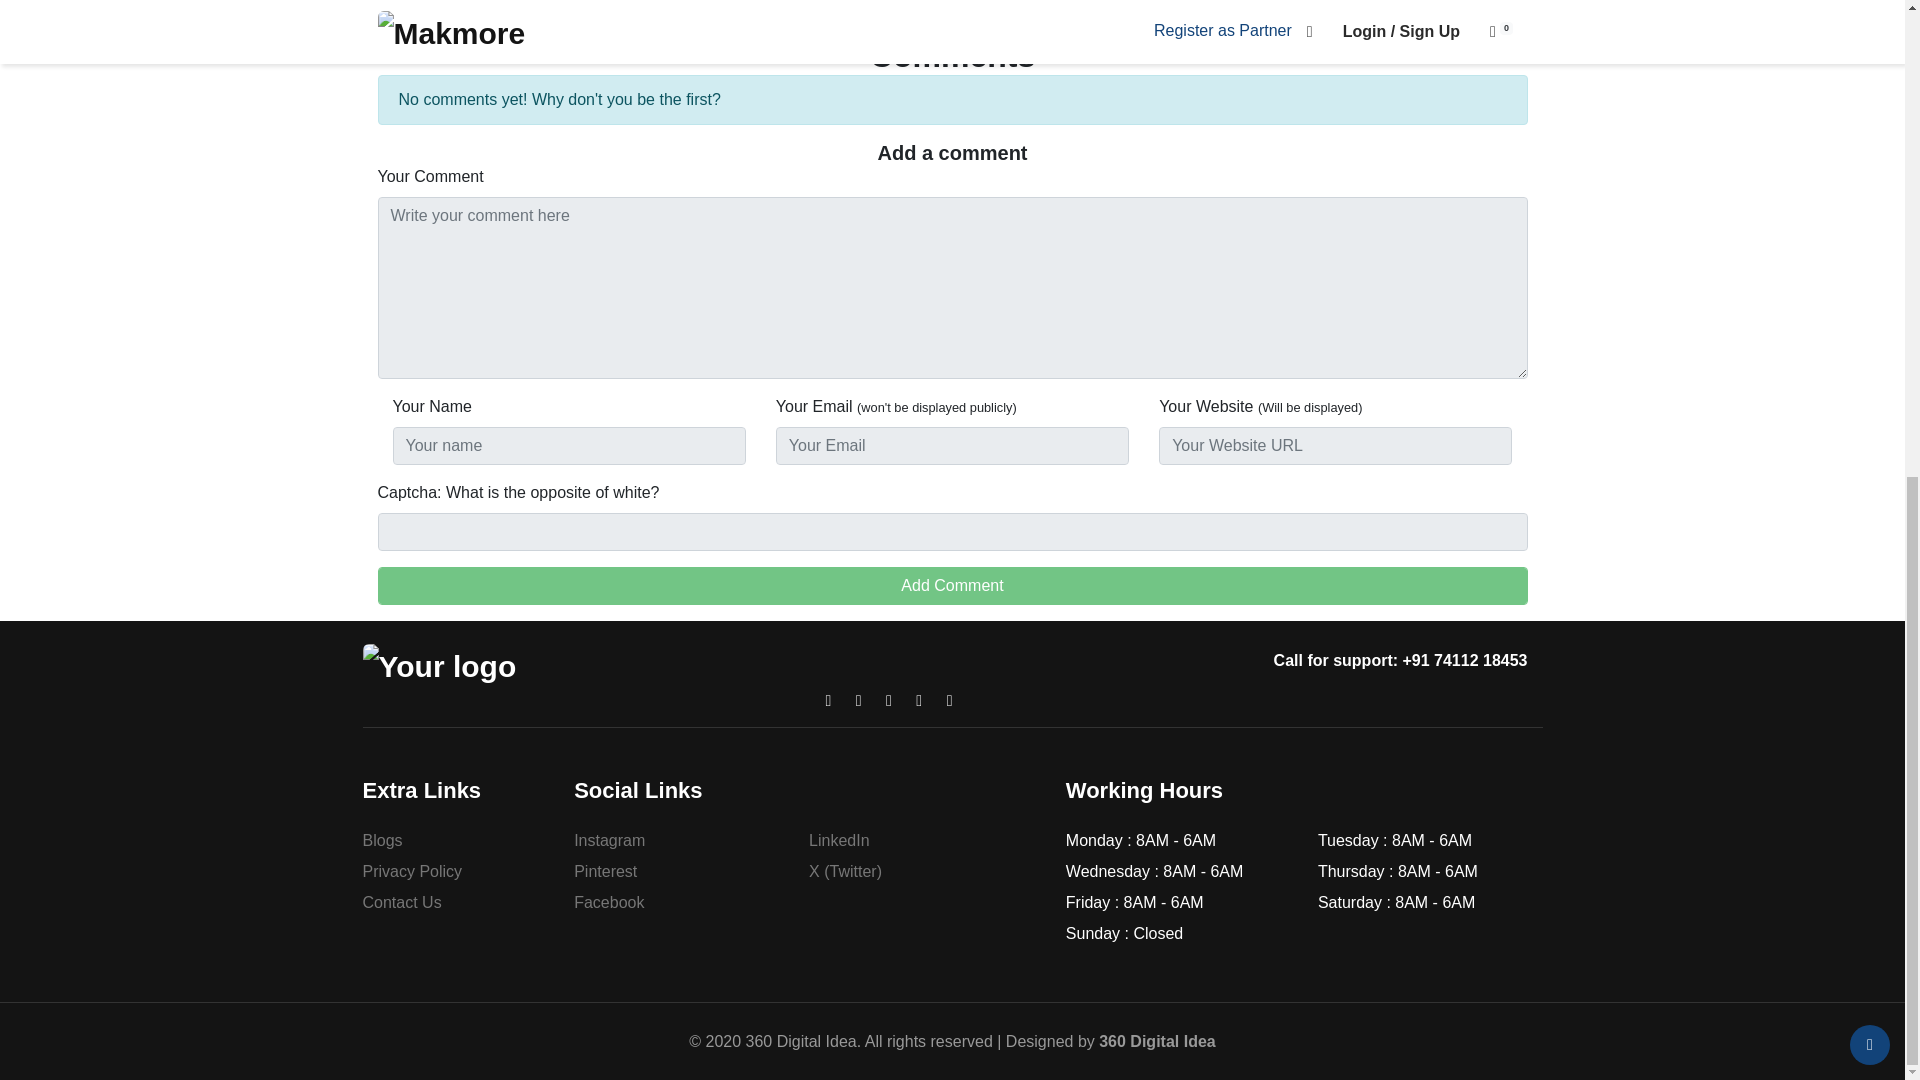 The width and height of the screenshot is (1920, 1080). Describe the element at coordinates (606, 871) in the screenshot. I see `Pinterest` at that location.